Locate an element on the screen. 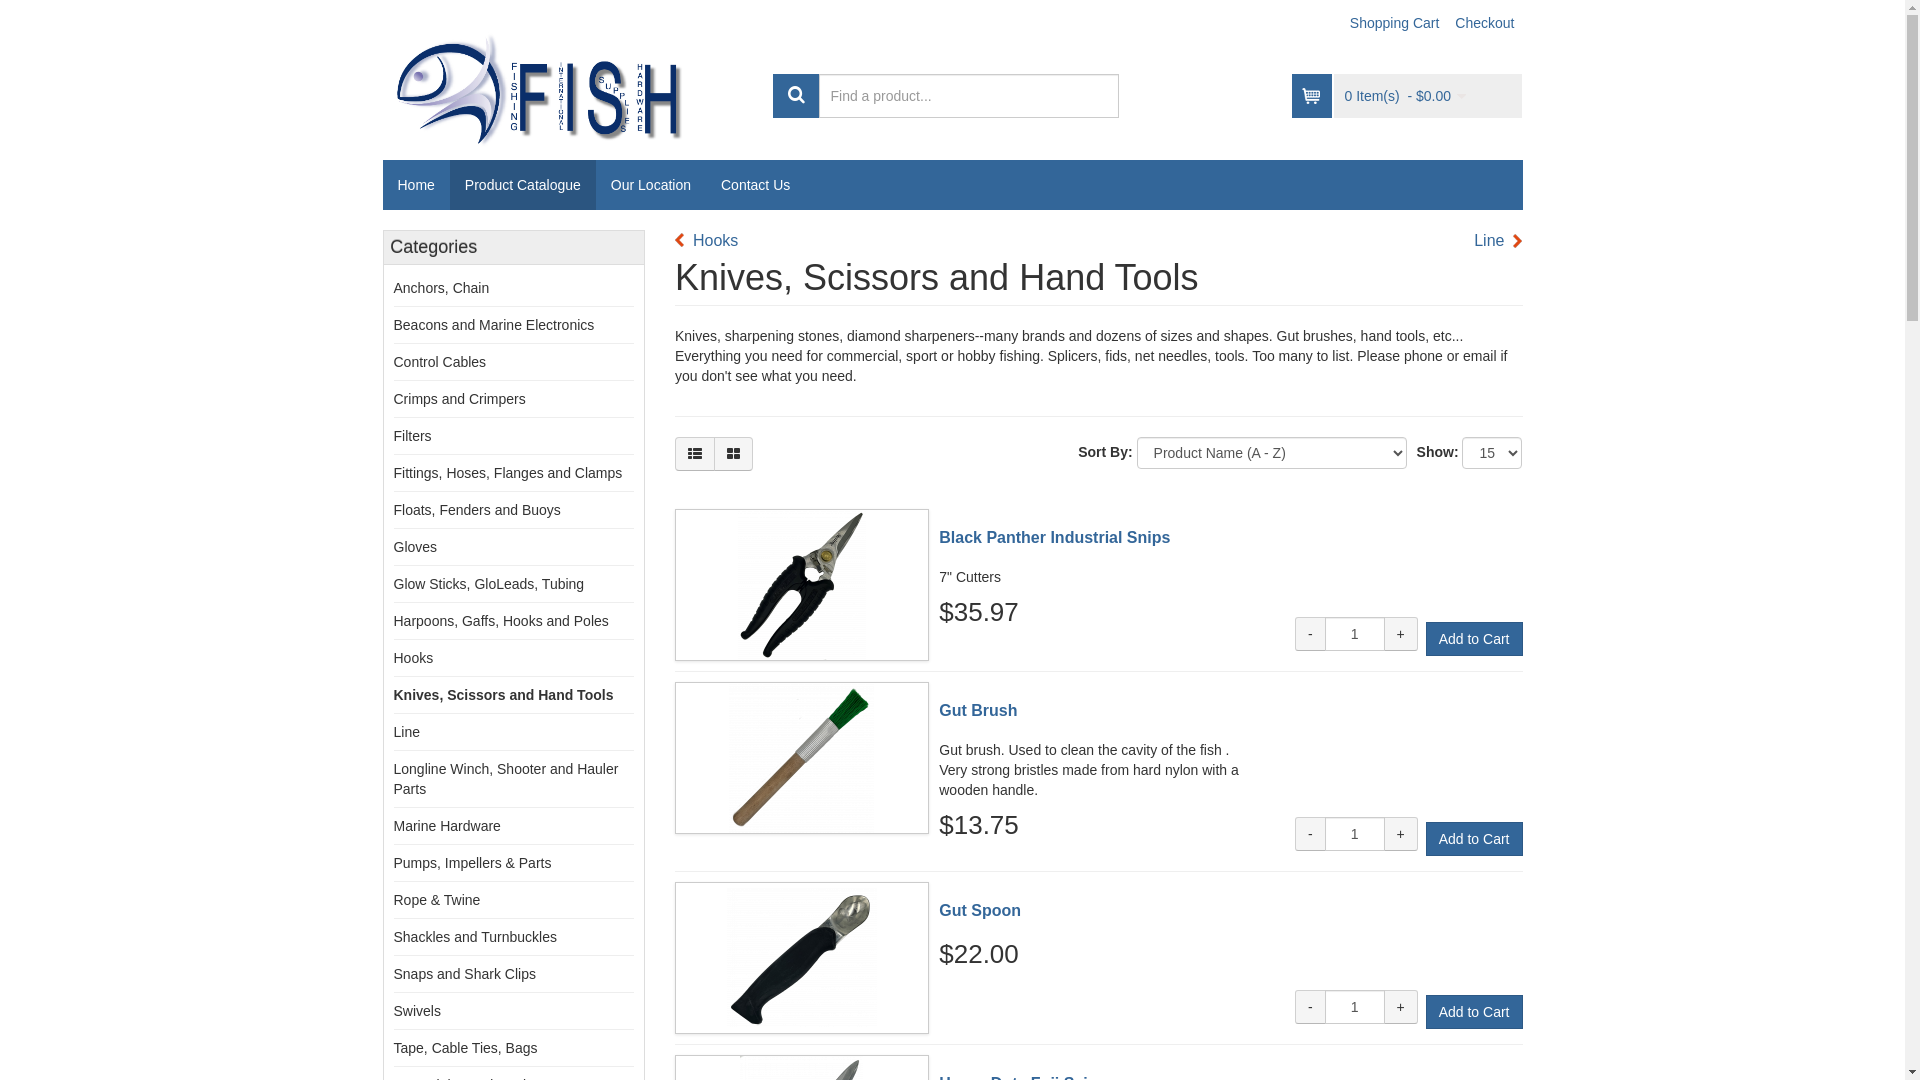  Shackles and Turnbuckles is located at coordinates (476, 937).